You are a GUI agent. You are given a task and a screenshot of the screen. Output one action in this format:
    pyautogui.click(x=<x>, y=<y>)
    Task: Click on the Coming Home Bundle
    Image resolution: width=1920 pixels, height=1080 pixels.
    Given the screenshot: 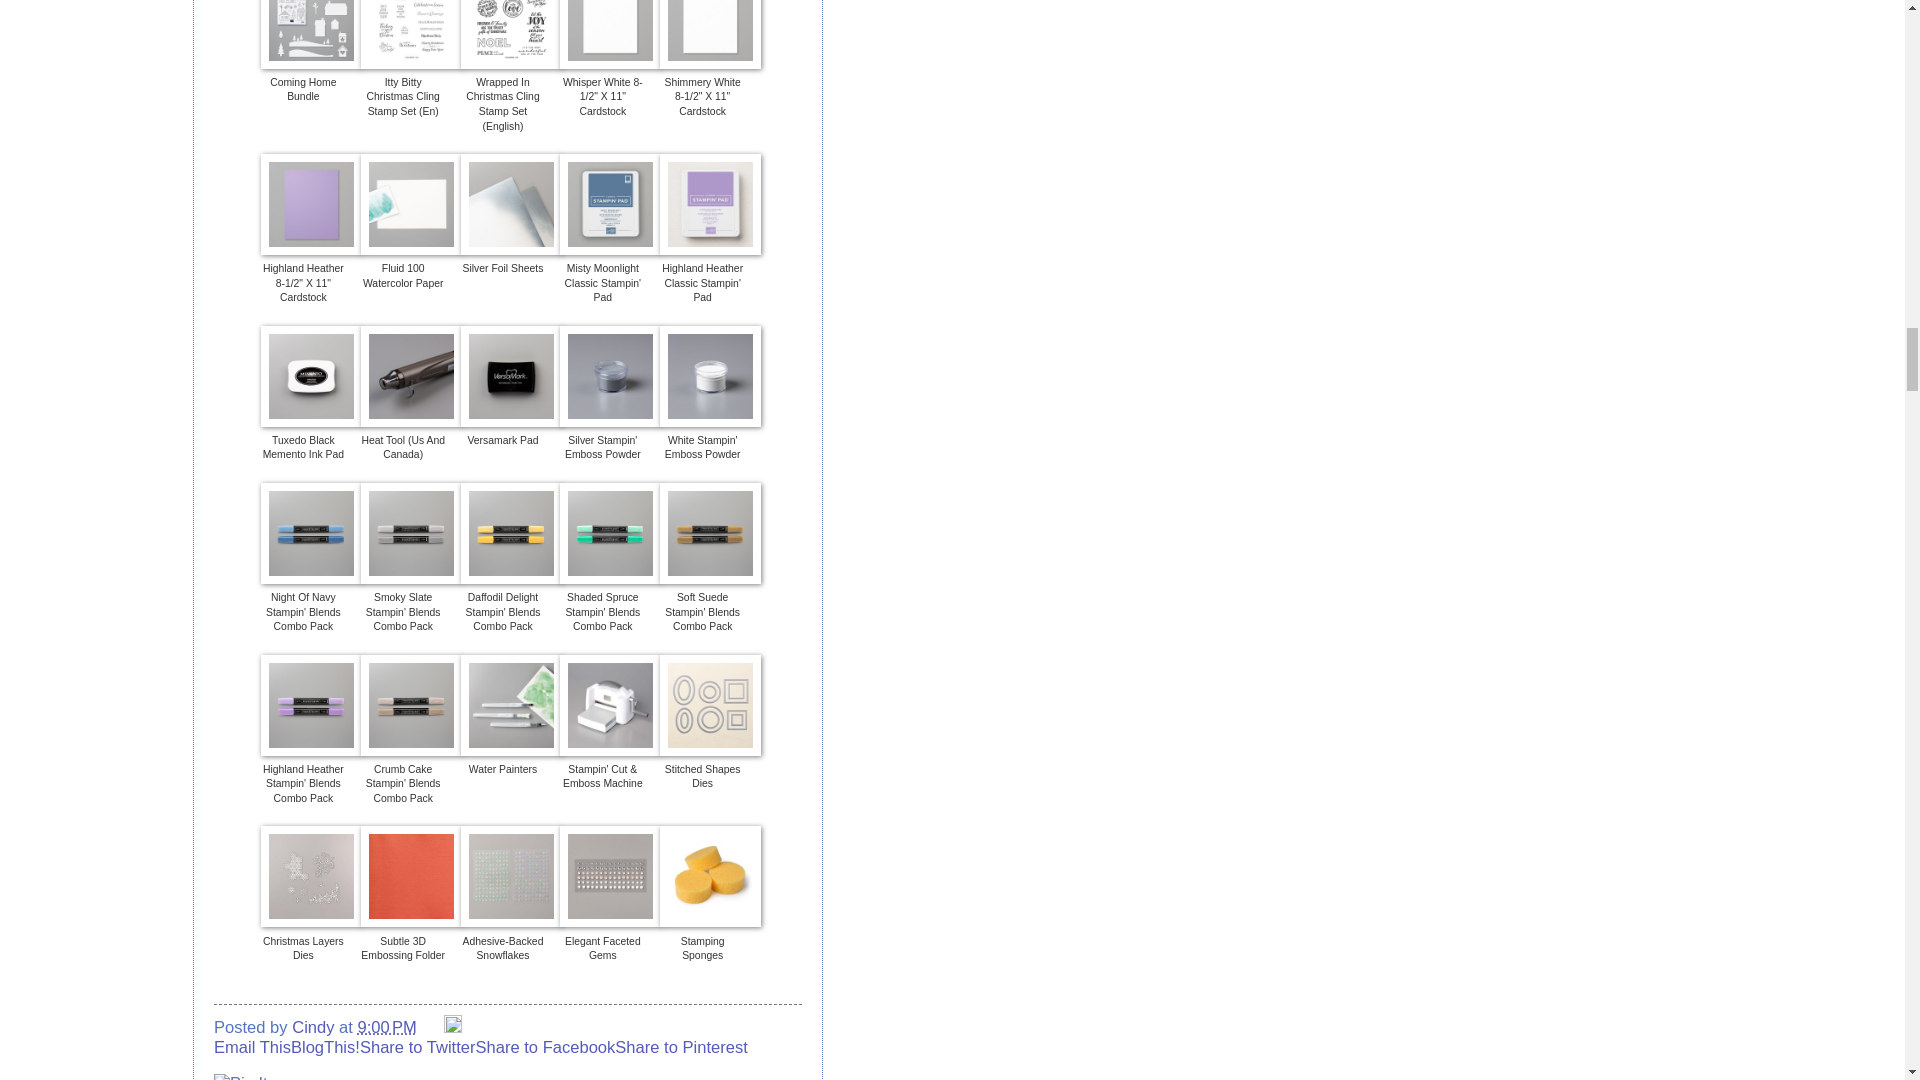 What is the action you would take?
    pyautogui.click(x=303, y=89)
    